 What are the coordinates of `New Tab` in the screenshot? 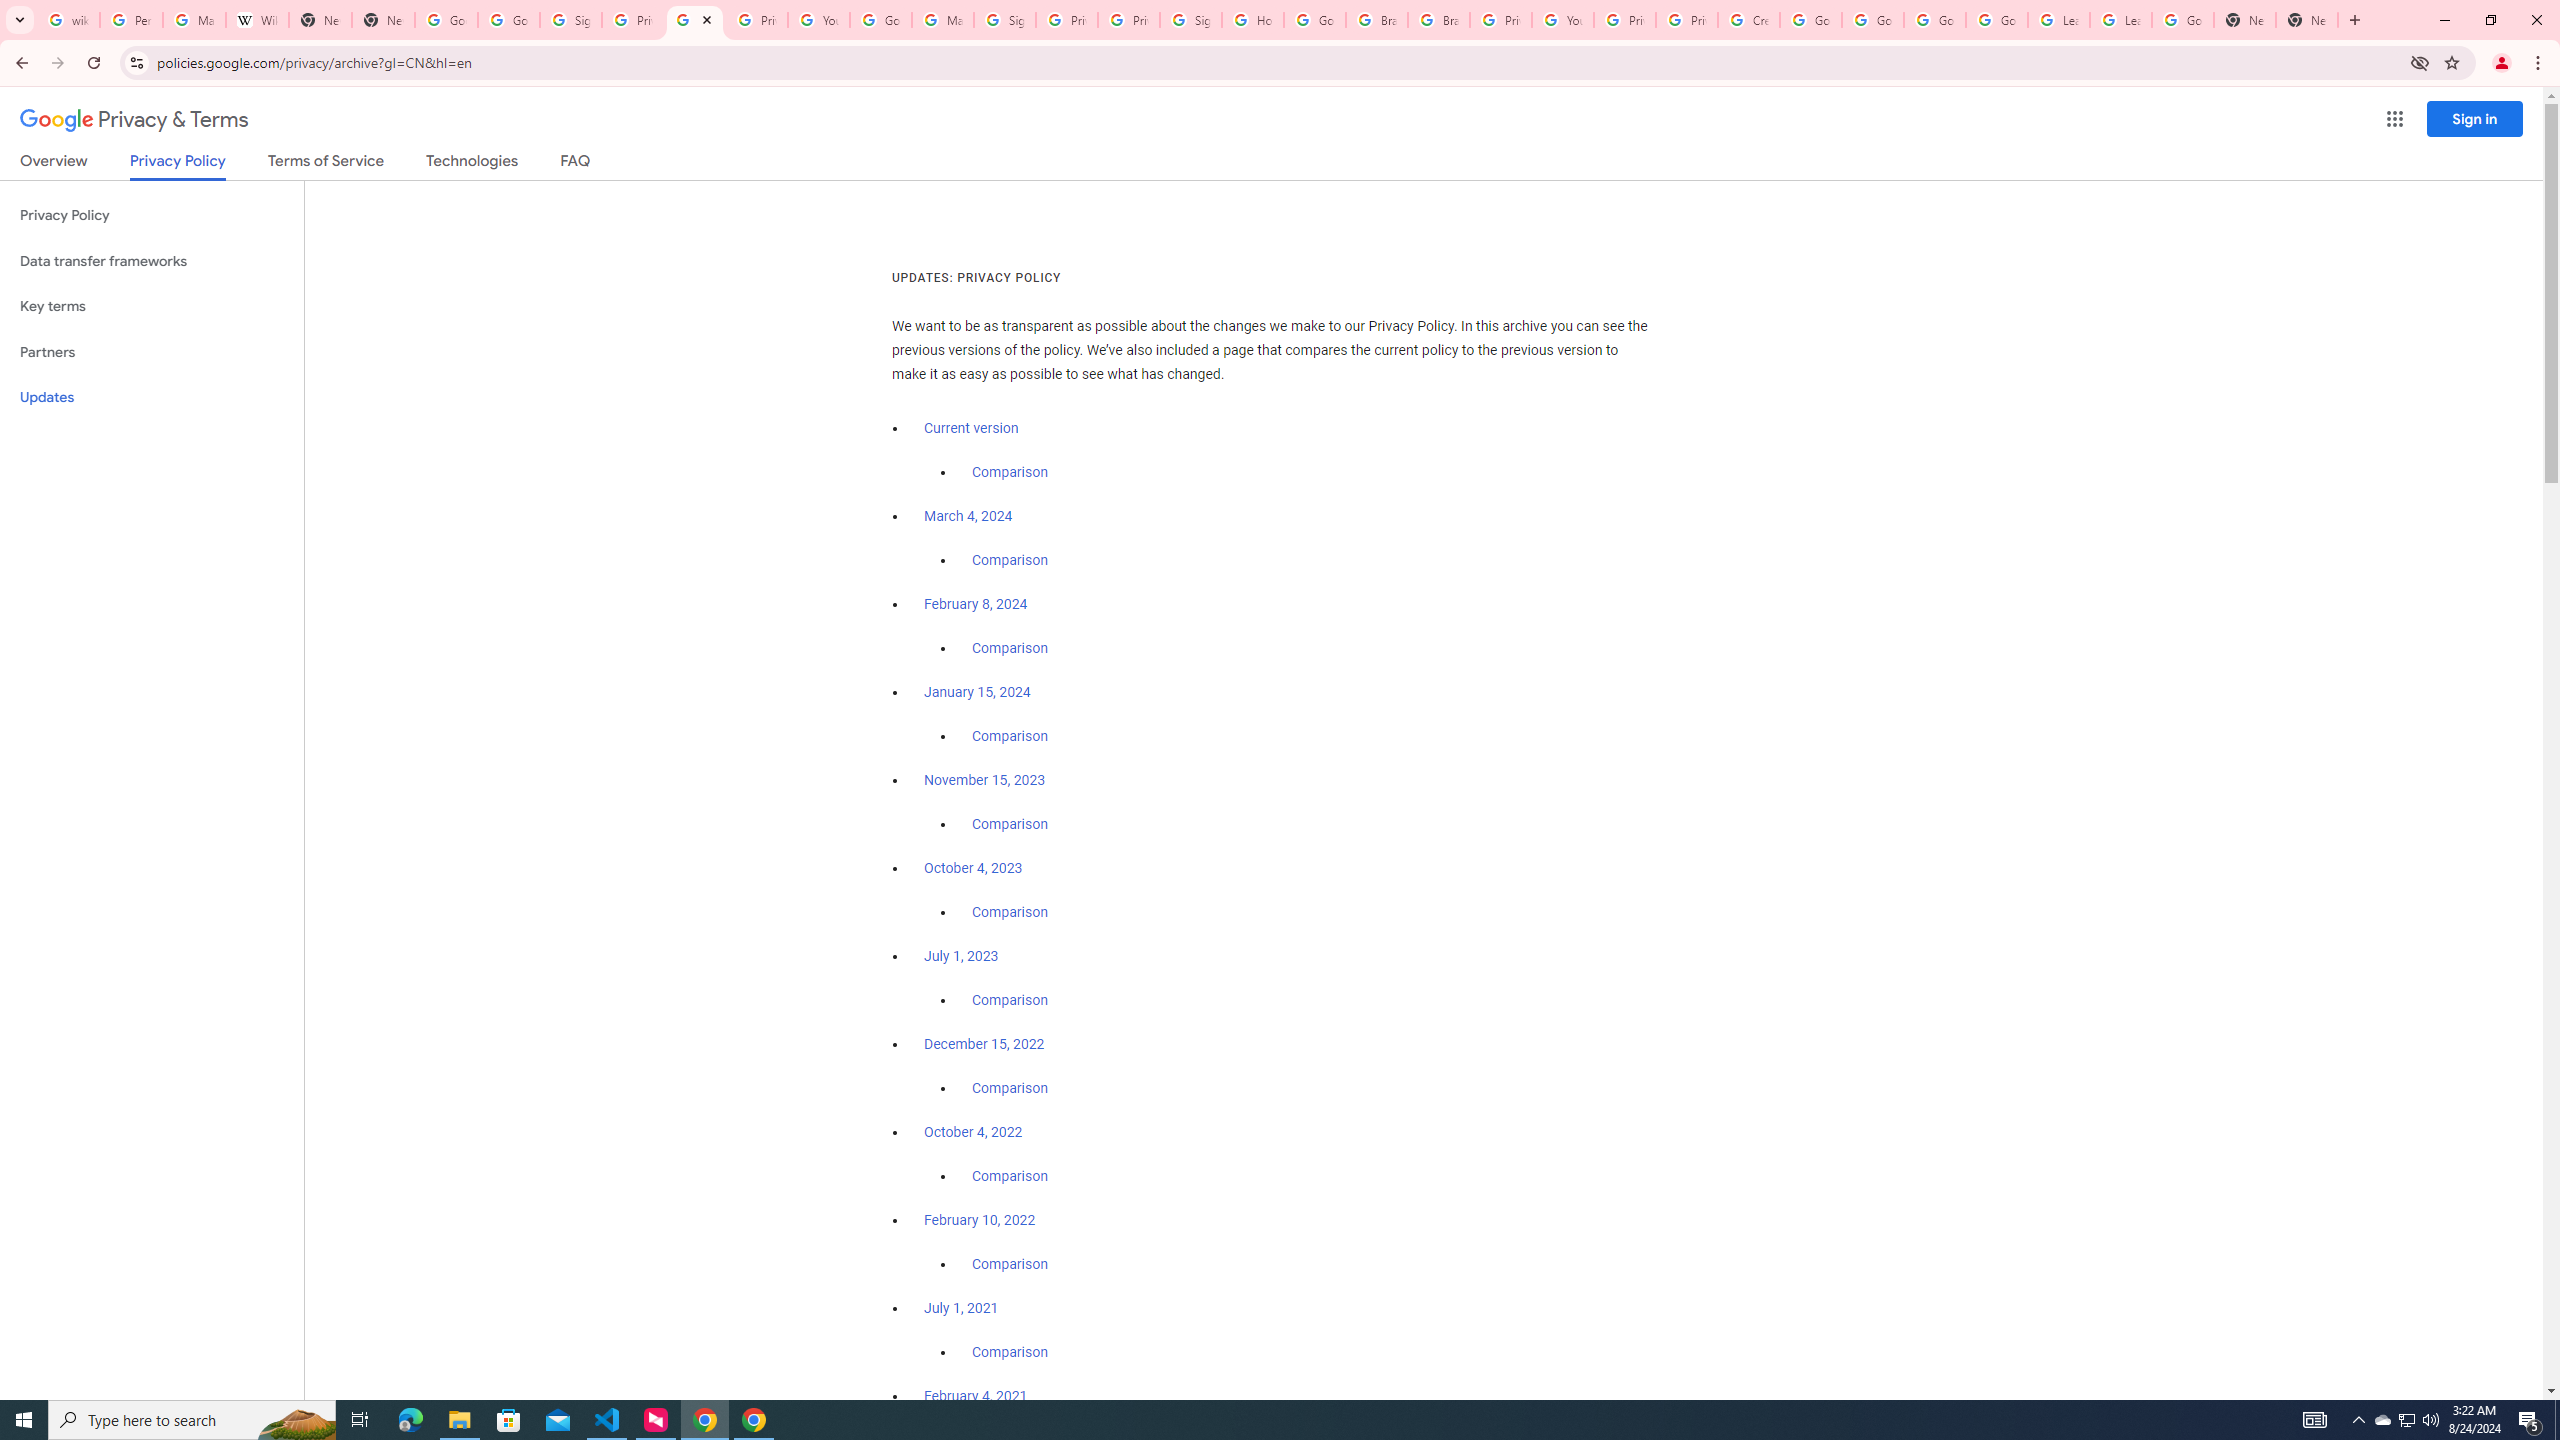 It's located at (384, 20).